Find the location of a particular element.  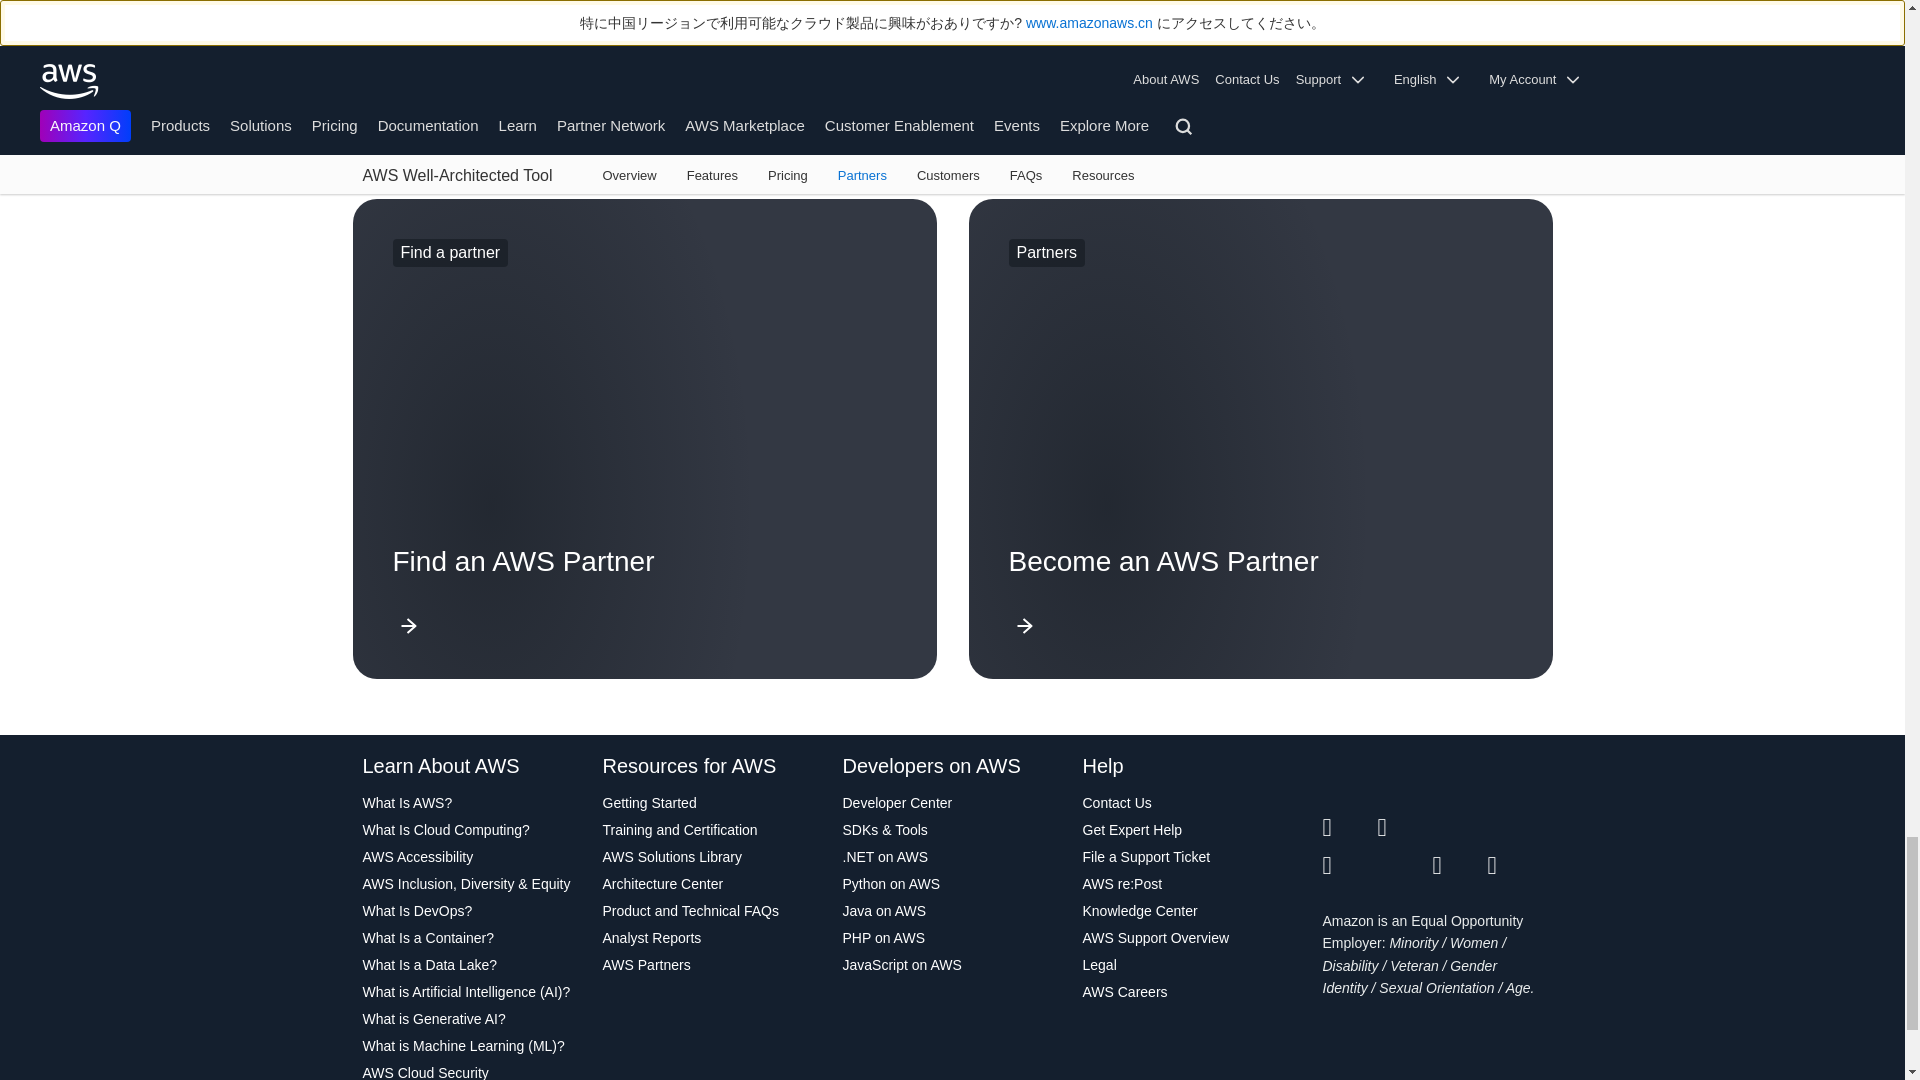

Twitch is located at coordinates (1349, 866).